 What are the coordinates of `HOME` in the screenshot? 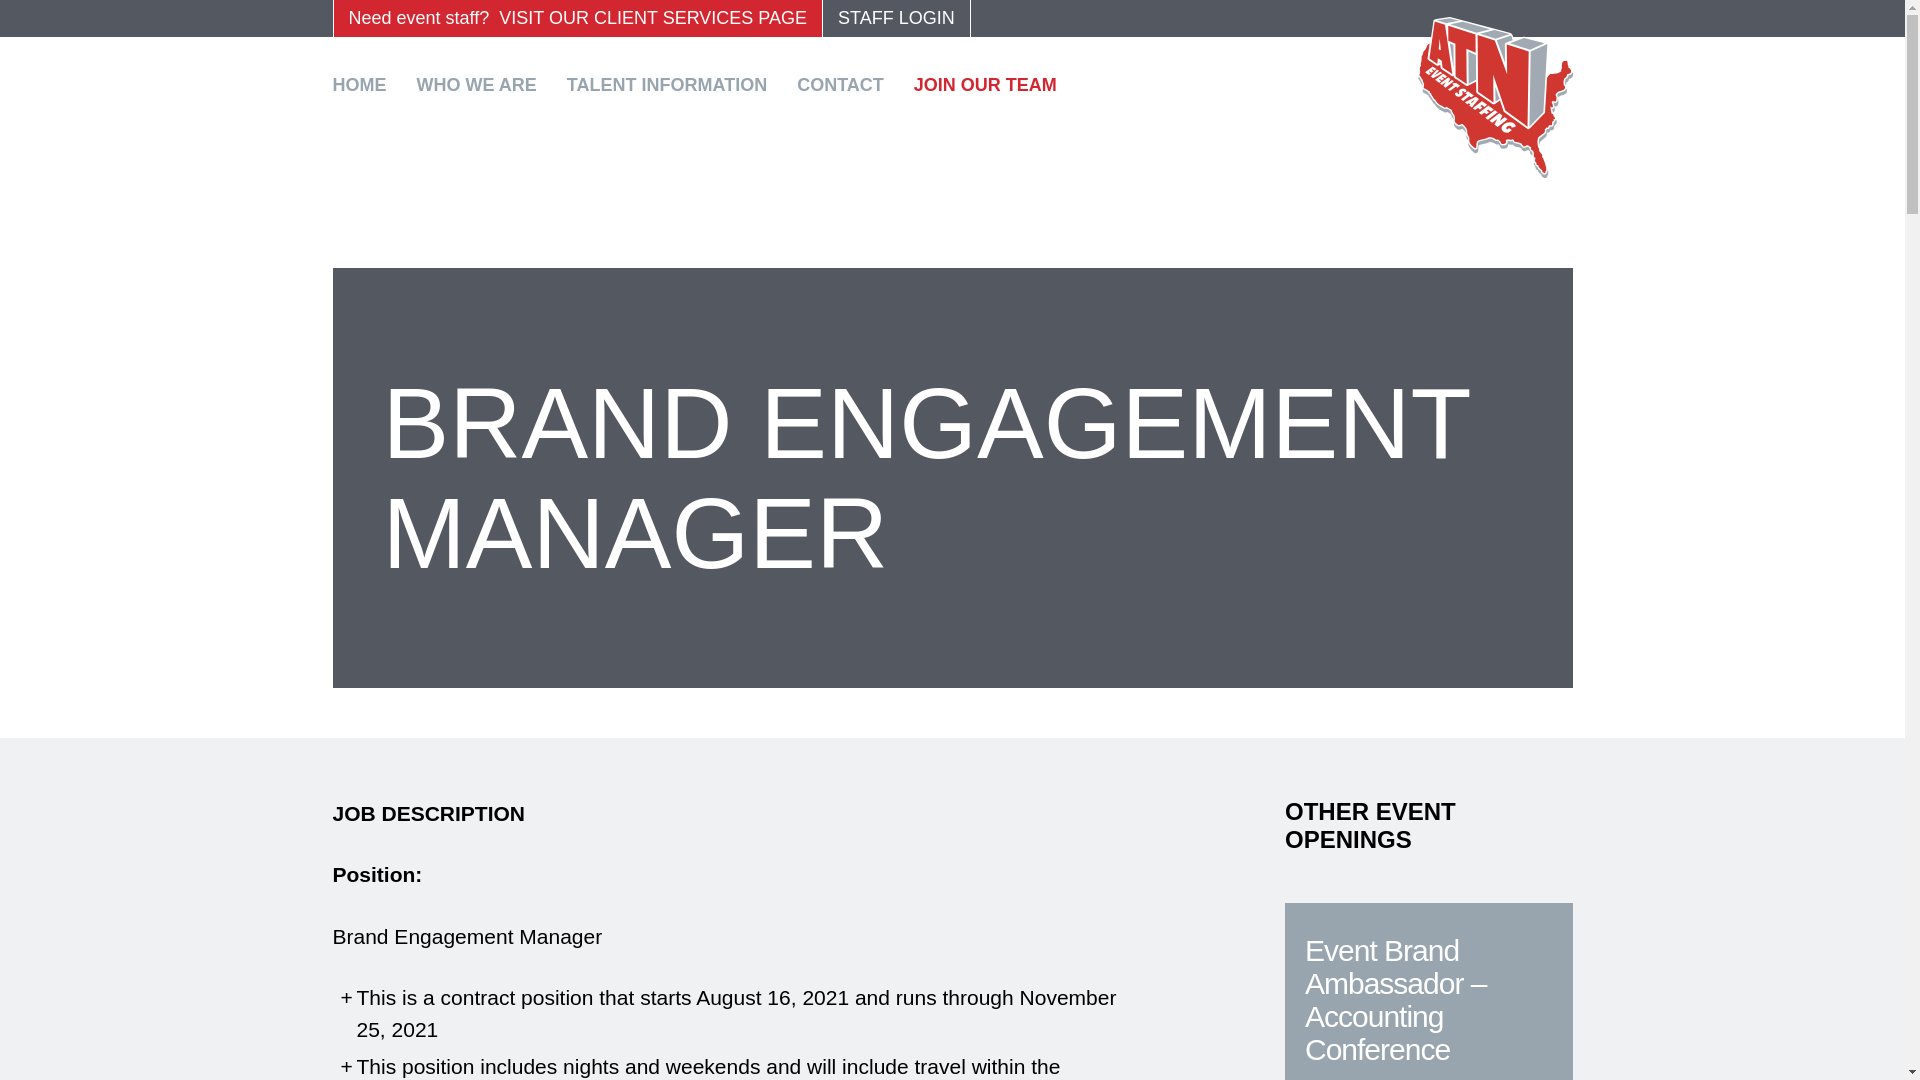 It's located at (366, 84).